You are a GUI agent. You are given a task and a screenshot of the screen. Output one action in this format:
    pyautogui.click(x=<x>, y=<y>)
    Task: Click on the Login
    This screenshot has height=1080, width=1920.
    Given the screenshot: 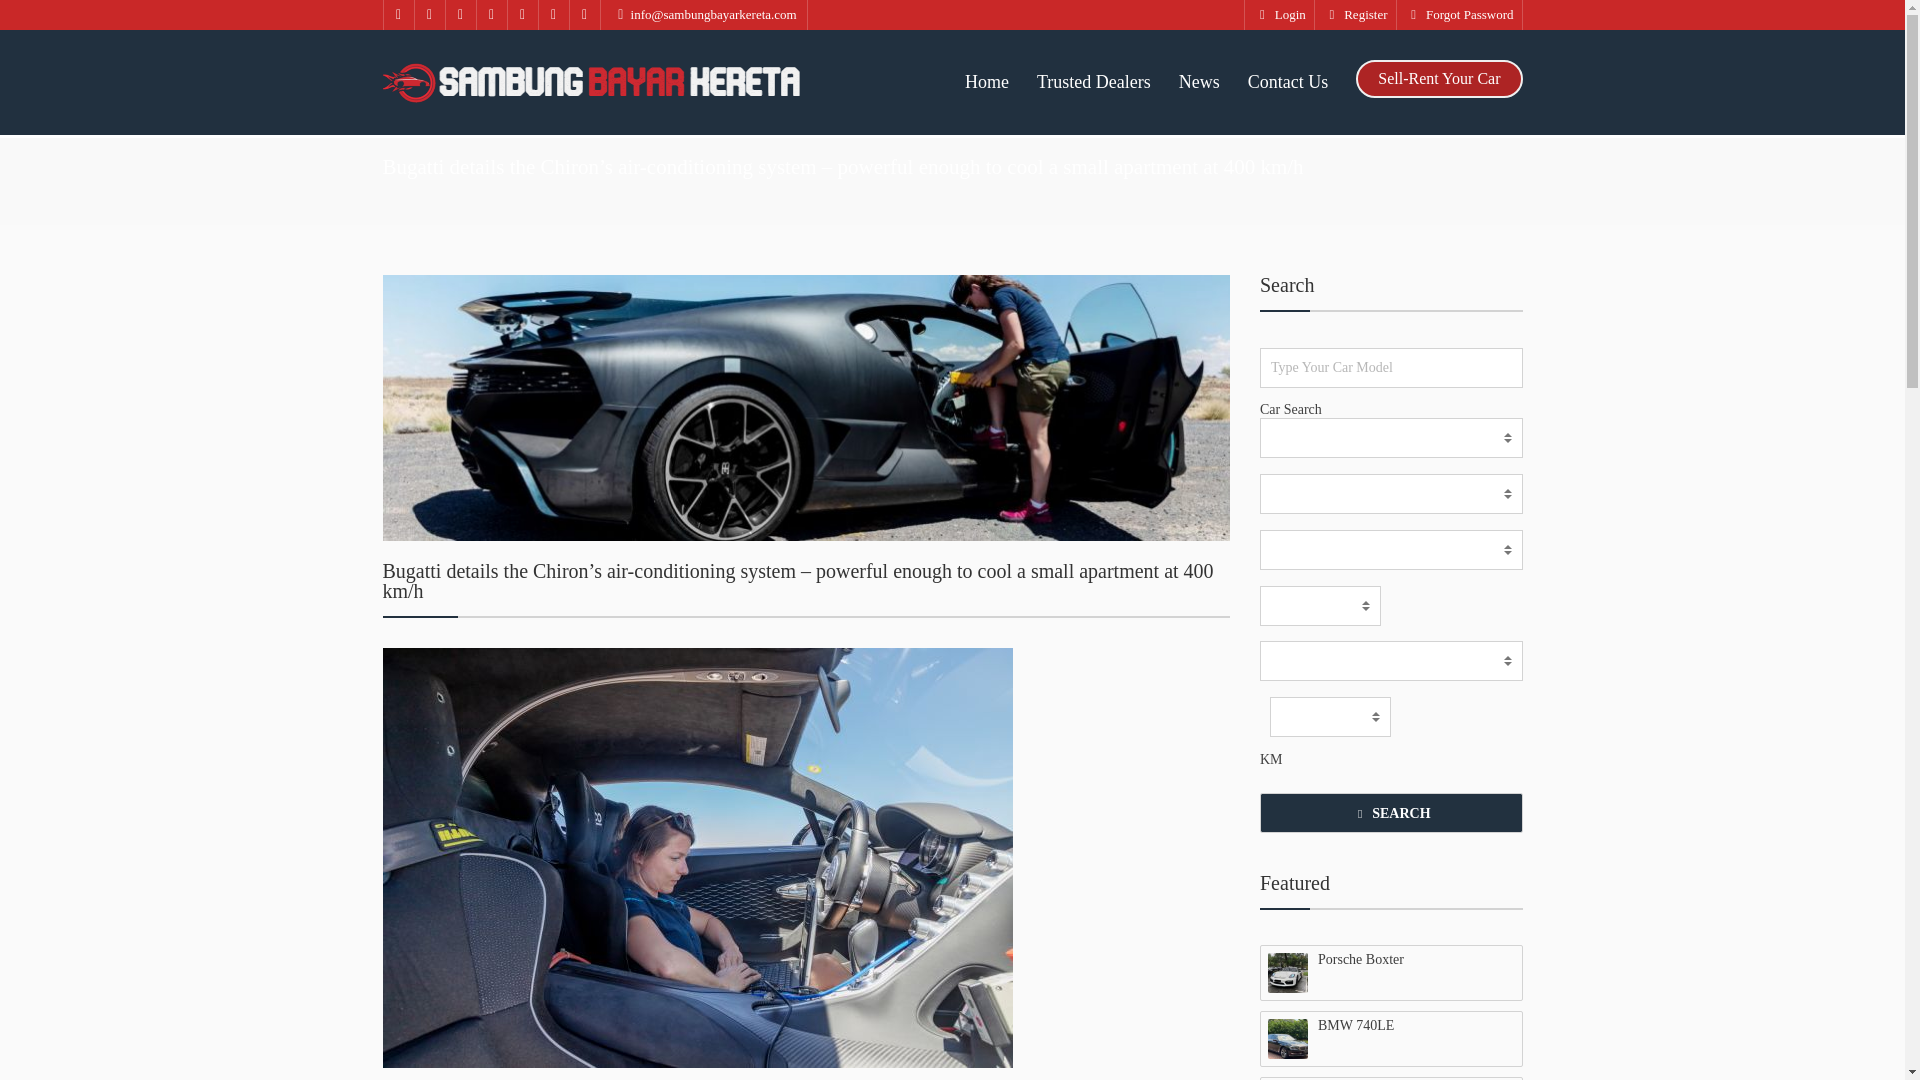 What is the action you would take?
    pyautogui.click(x=1278, y=15)
    